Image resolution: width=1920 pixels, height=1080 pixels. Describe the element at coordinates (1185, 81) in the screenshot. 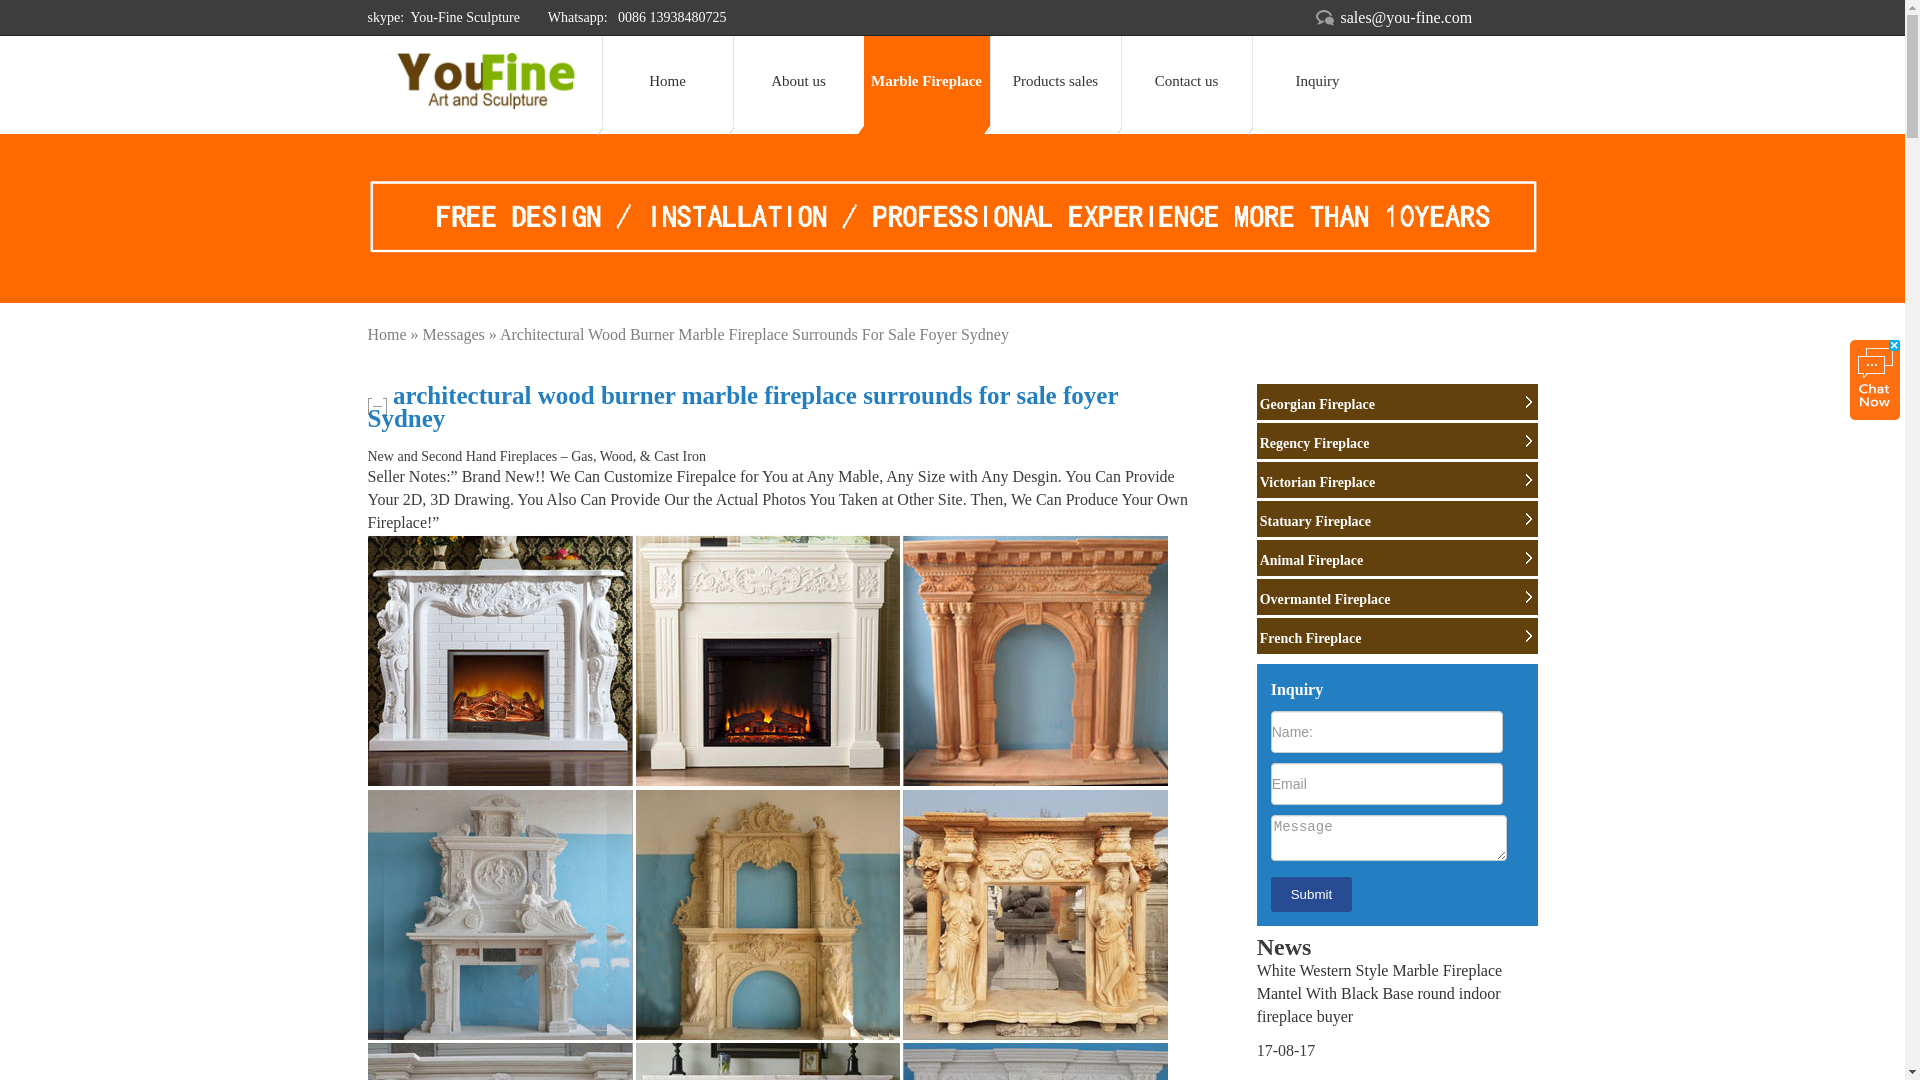

I see `contact` at that location.